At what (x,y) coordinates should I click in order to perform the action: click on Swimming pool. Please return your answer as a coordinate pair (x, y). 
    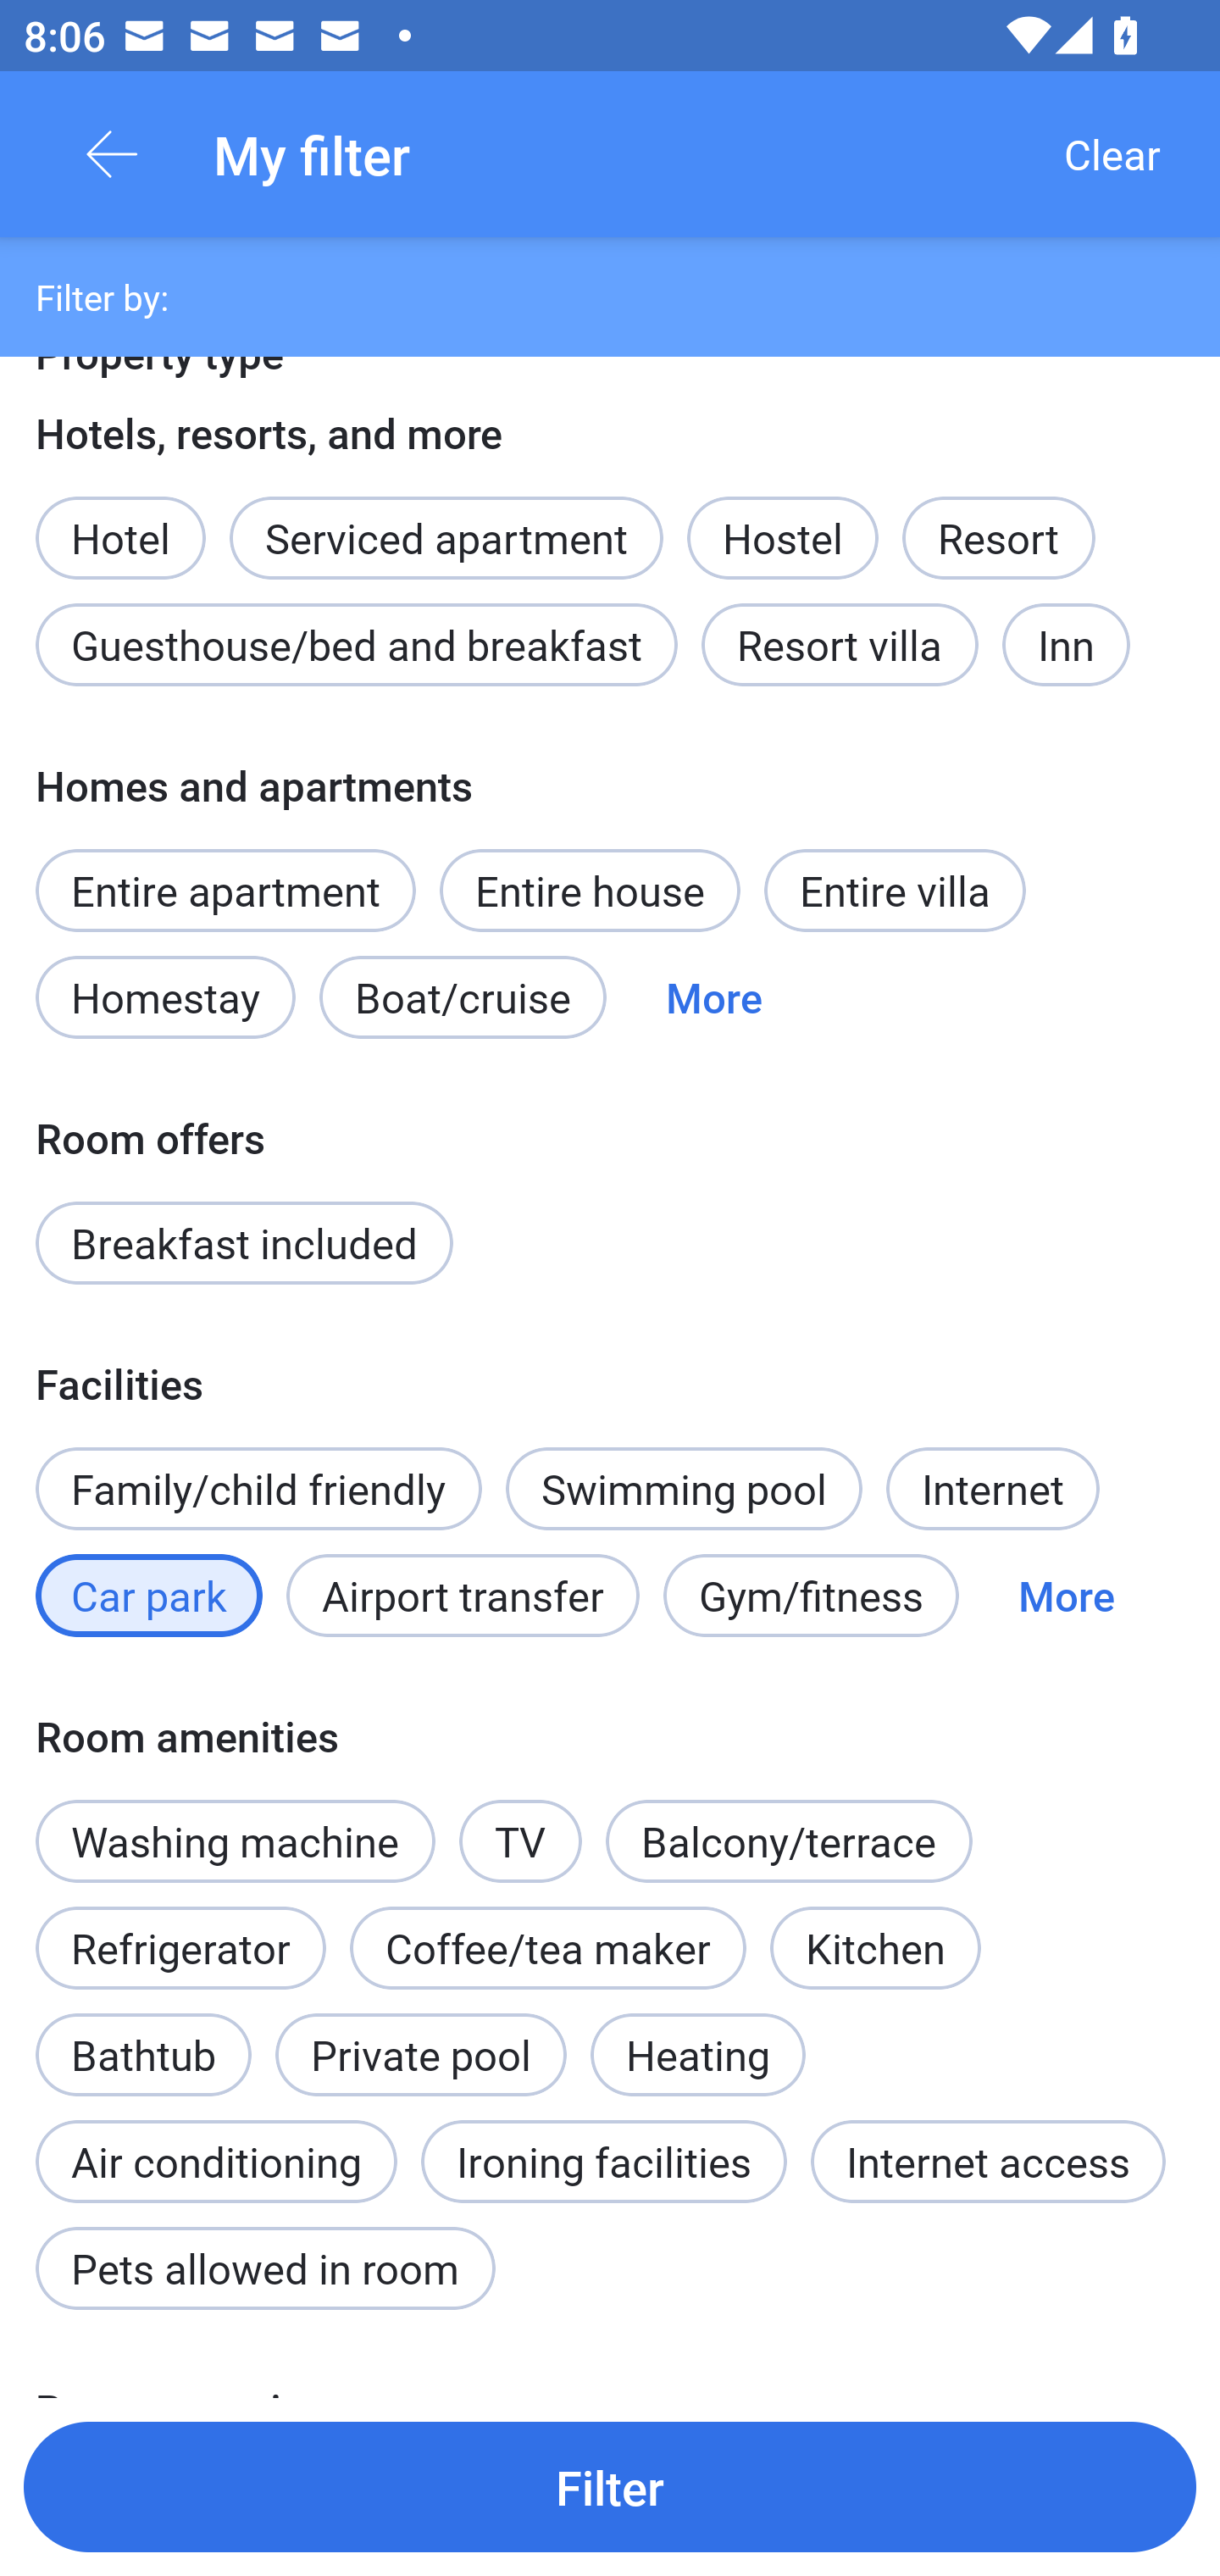
    Looking at the image, I should click on (685, 1489).